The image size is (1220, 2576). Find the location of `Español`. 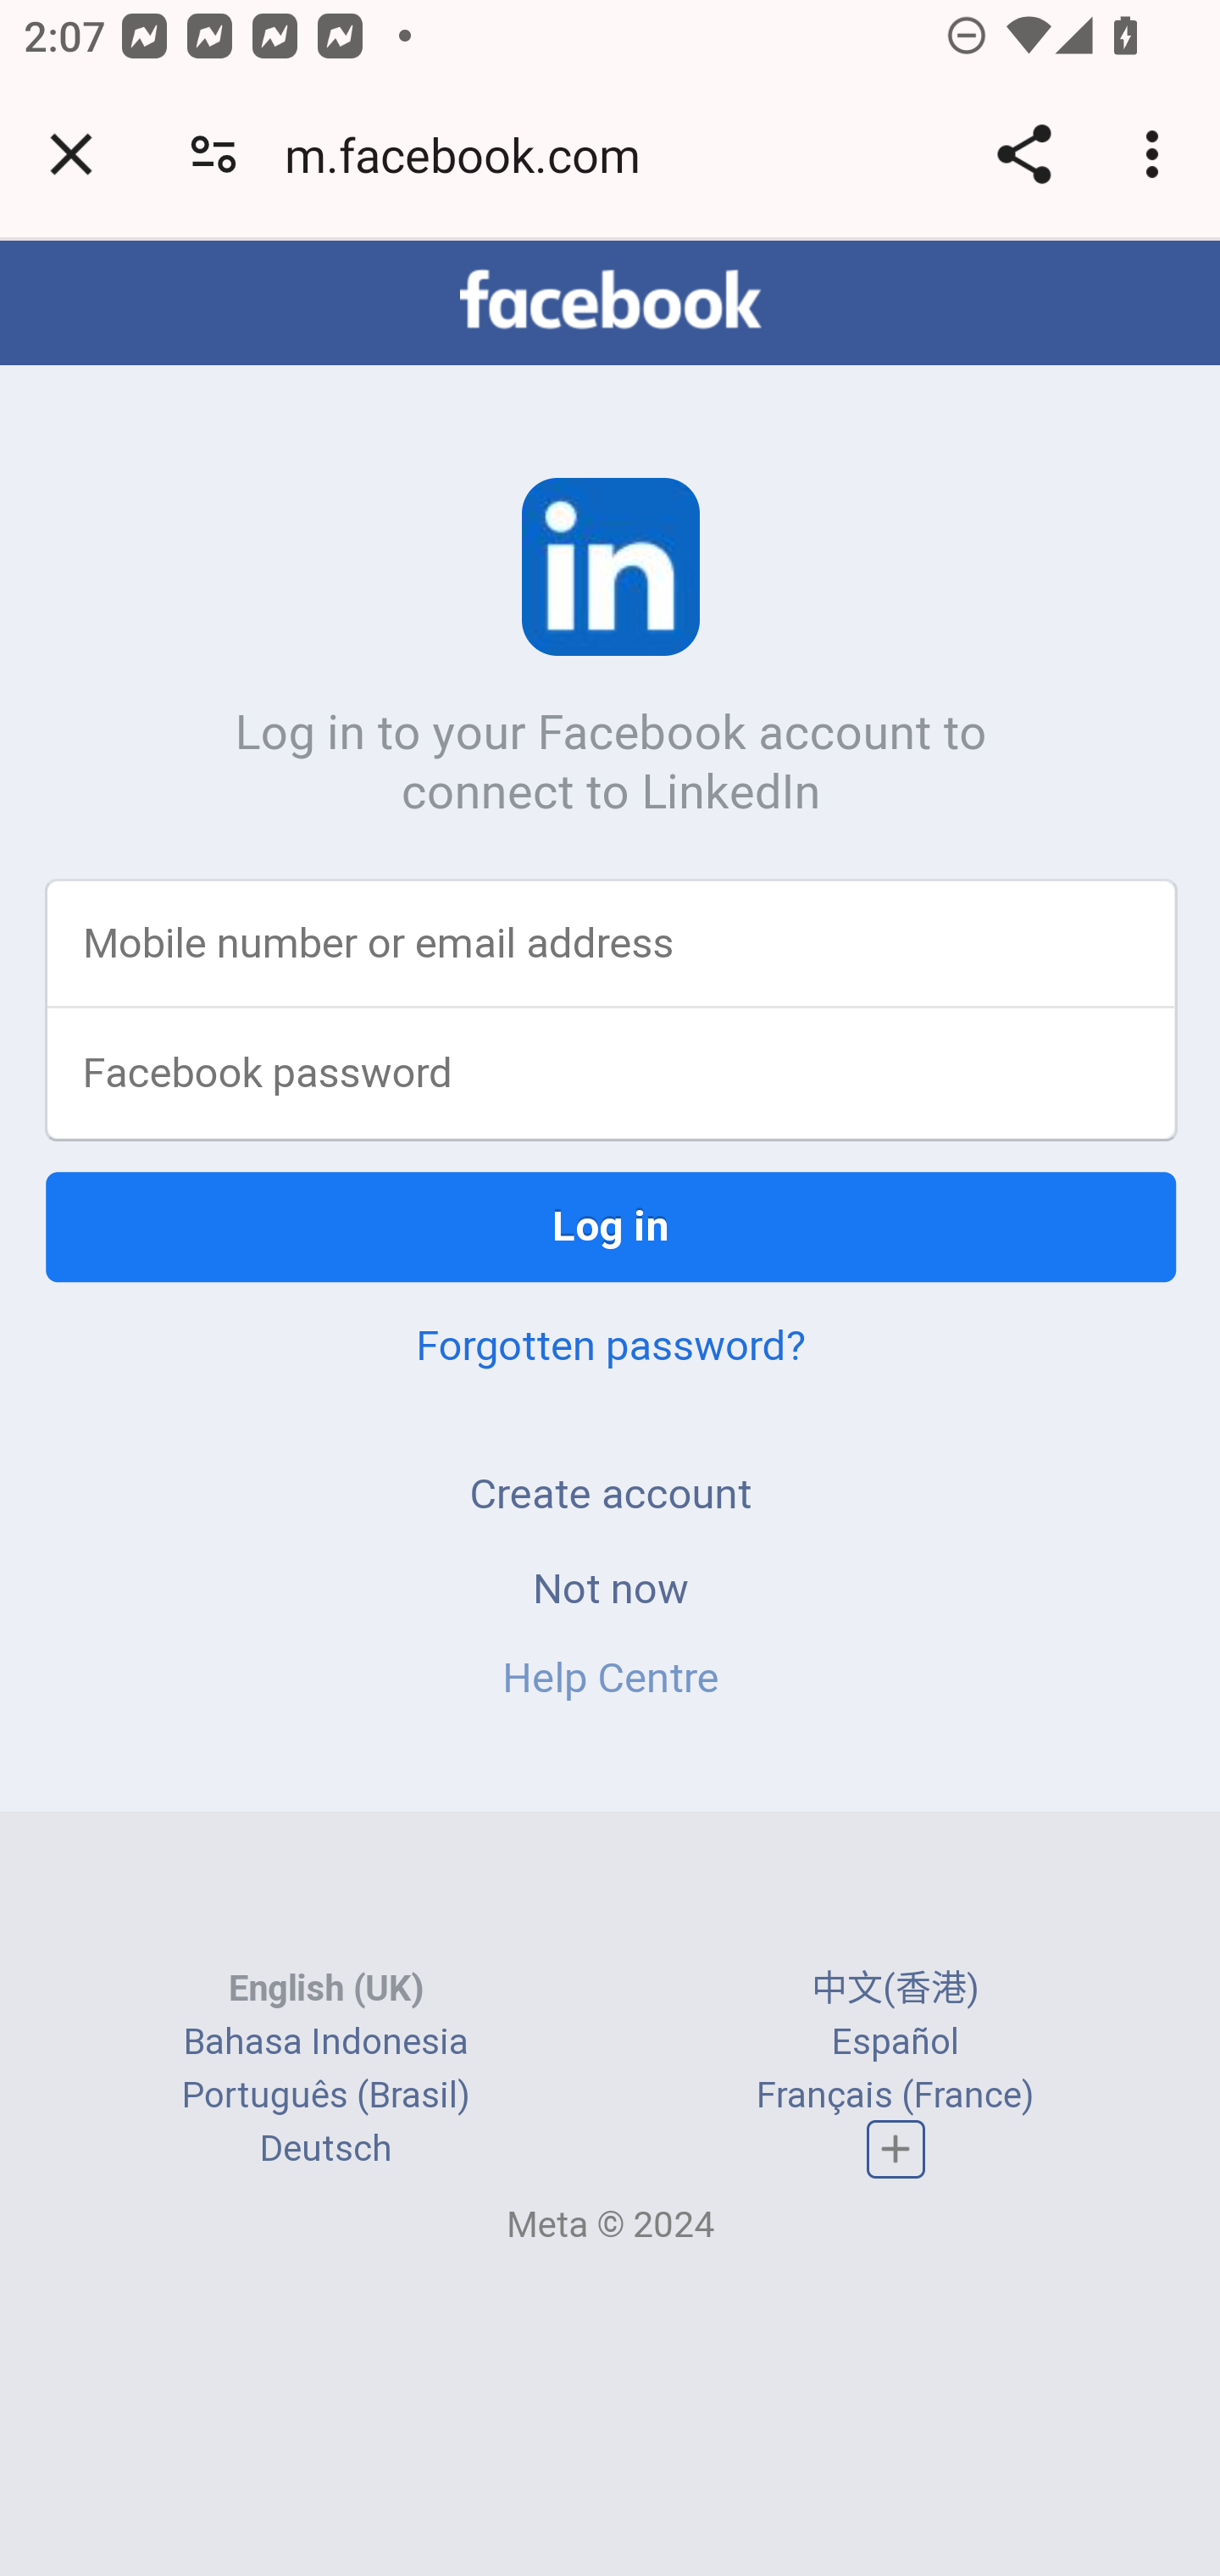

Español is located at coordinates (896, 2044).